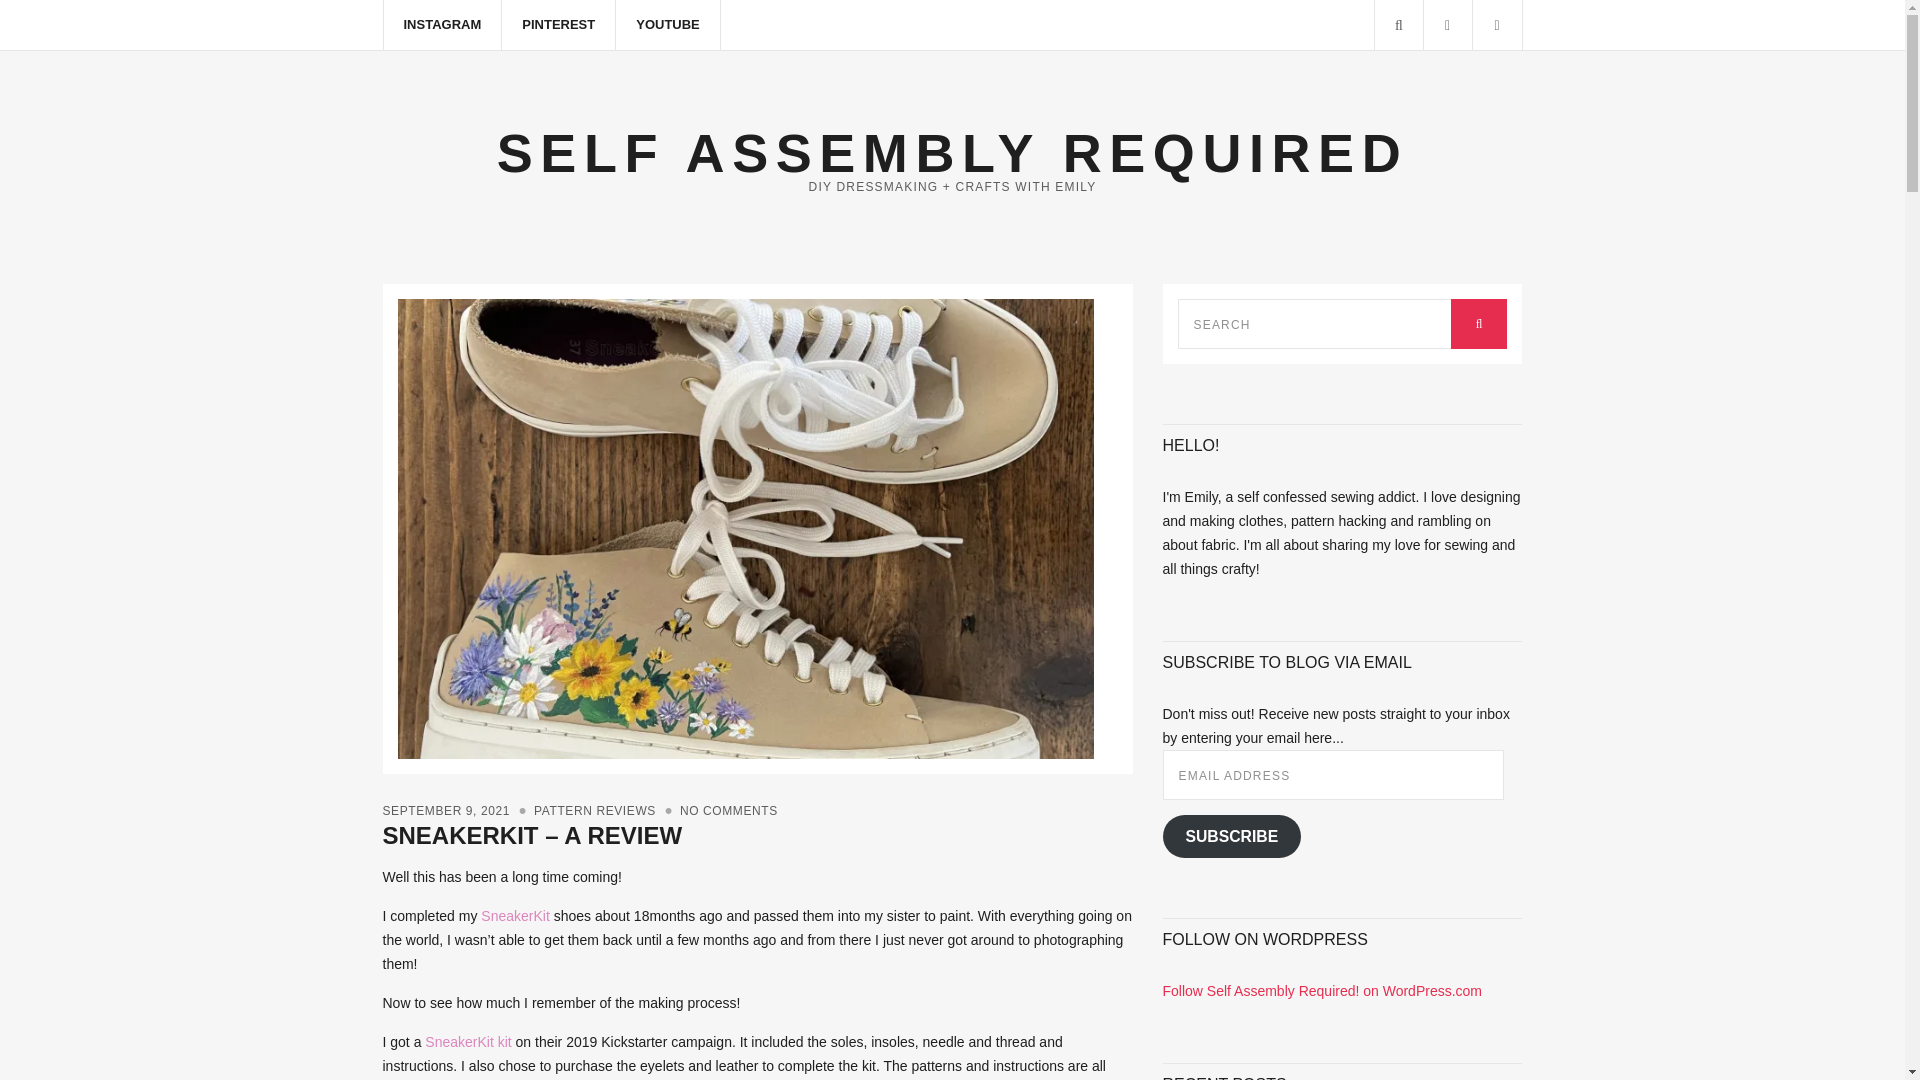 This screenshot has width=1920, height=1080. What do you see at coordinates (952, 152) in the screenshot?
I see `SELF ASSEMBLY REQUIRED` at bounding box center [952, 152].